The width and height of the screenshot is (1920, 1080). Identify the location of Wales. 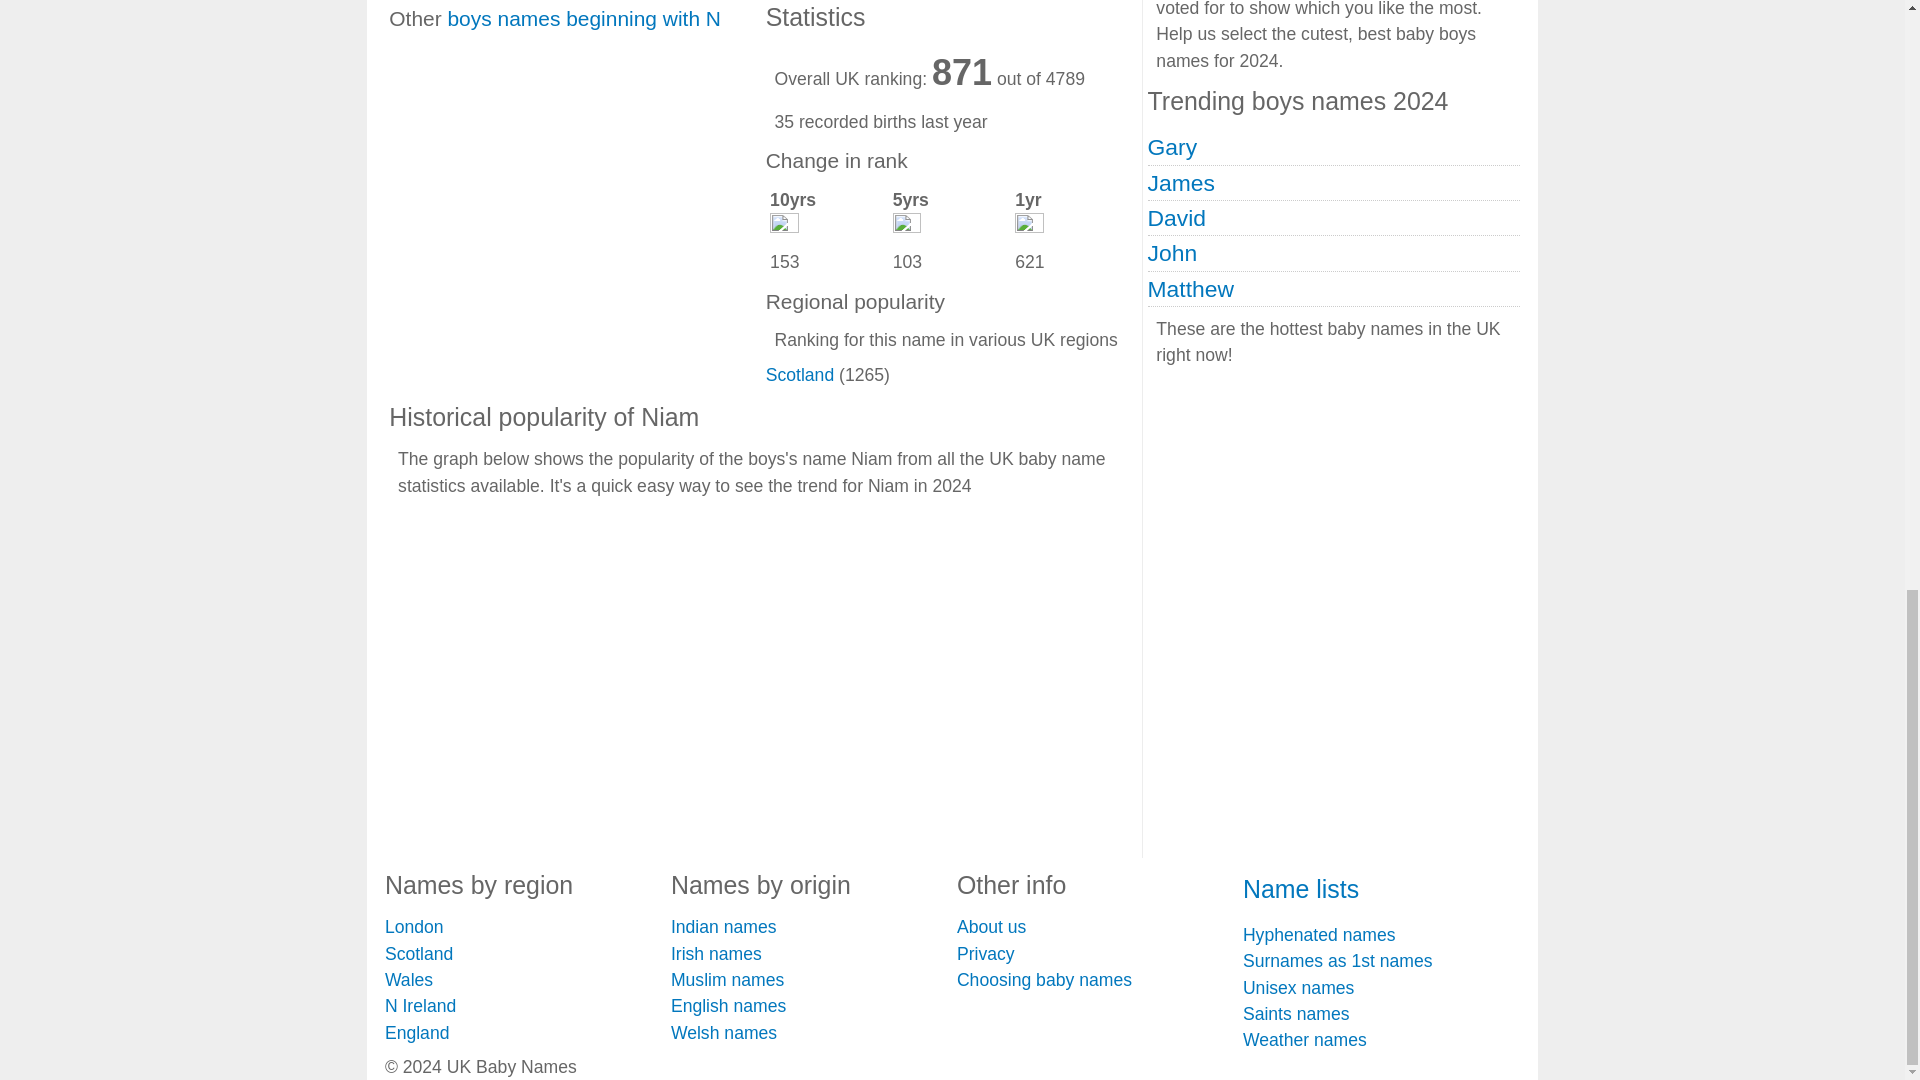
(409, 980).